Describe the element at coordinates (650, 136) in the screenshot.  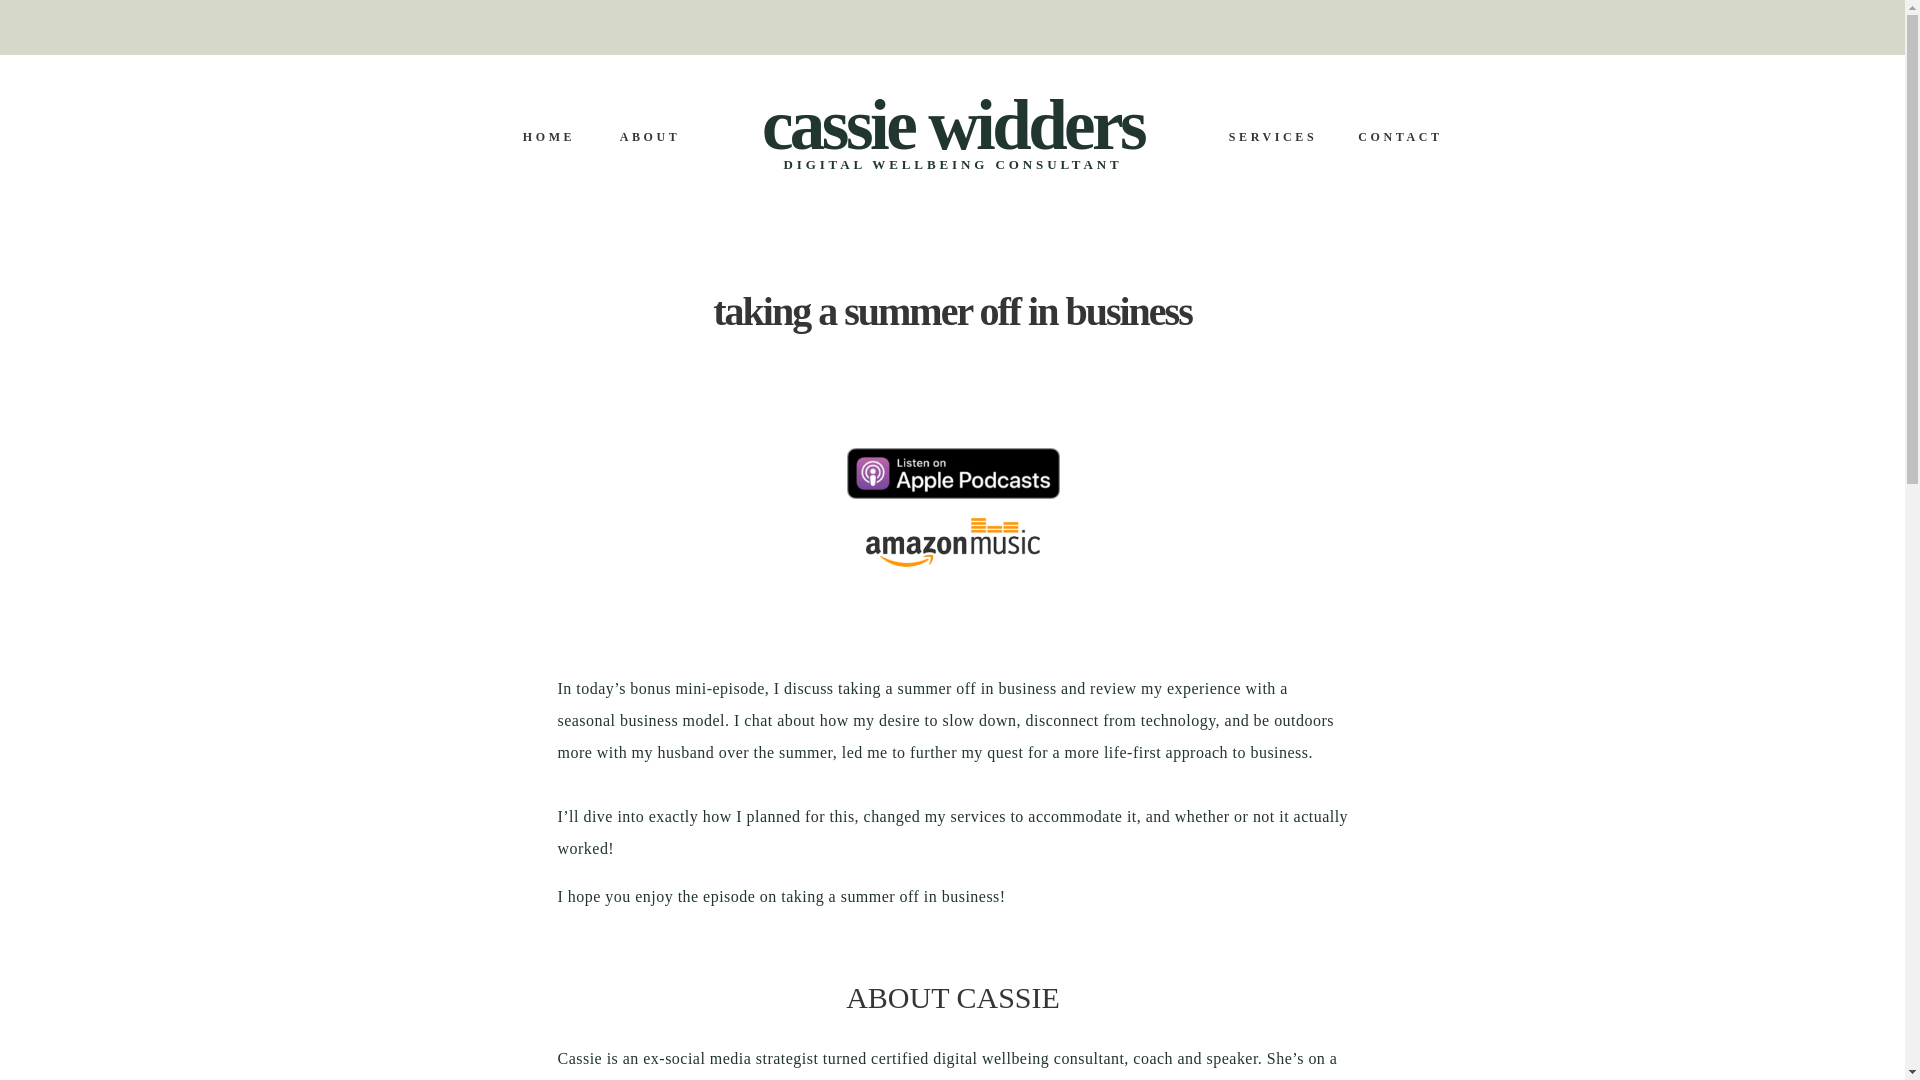
I see `ABOUT` at that location.